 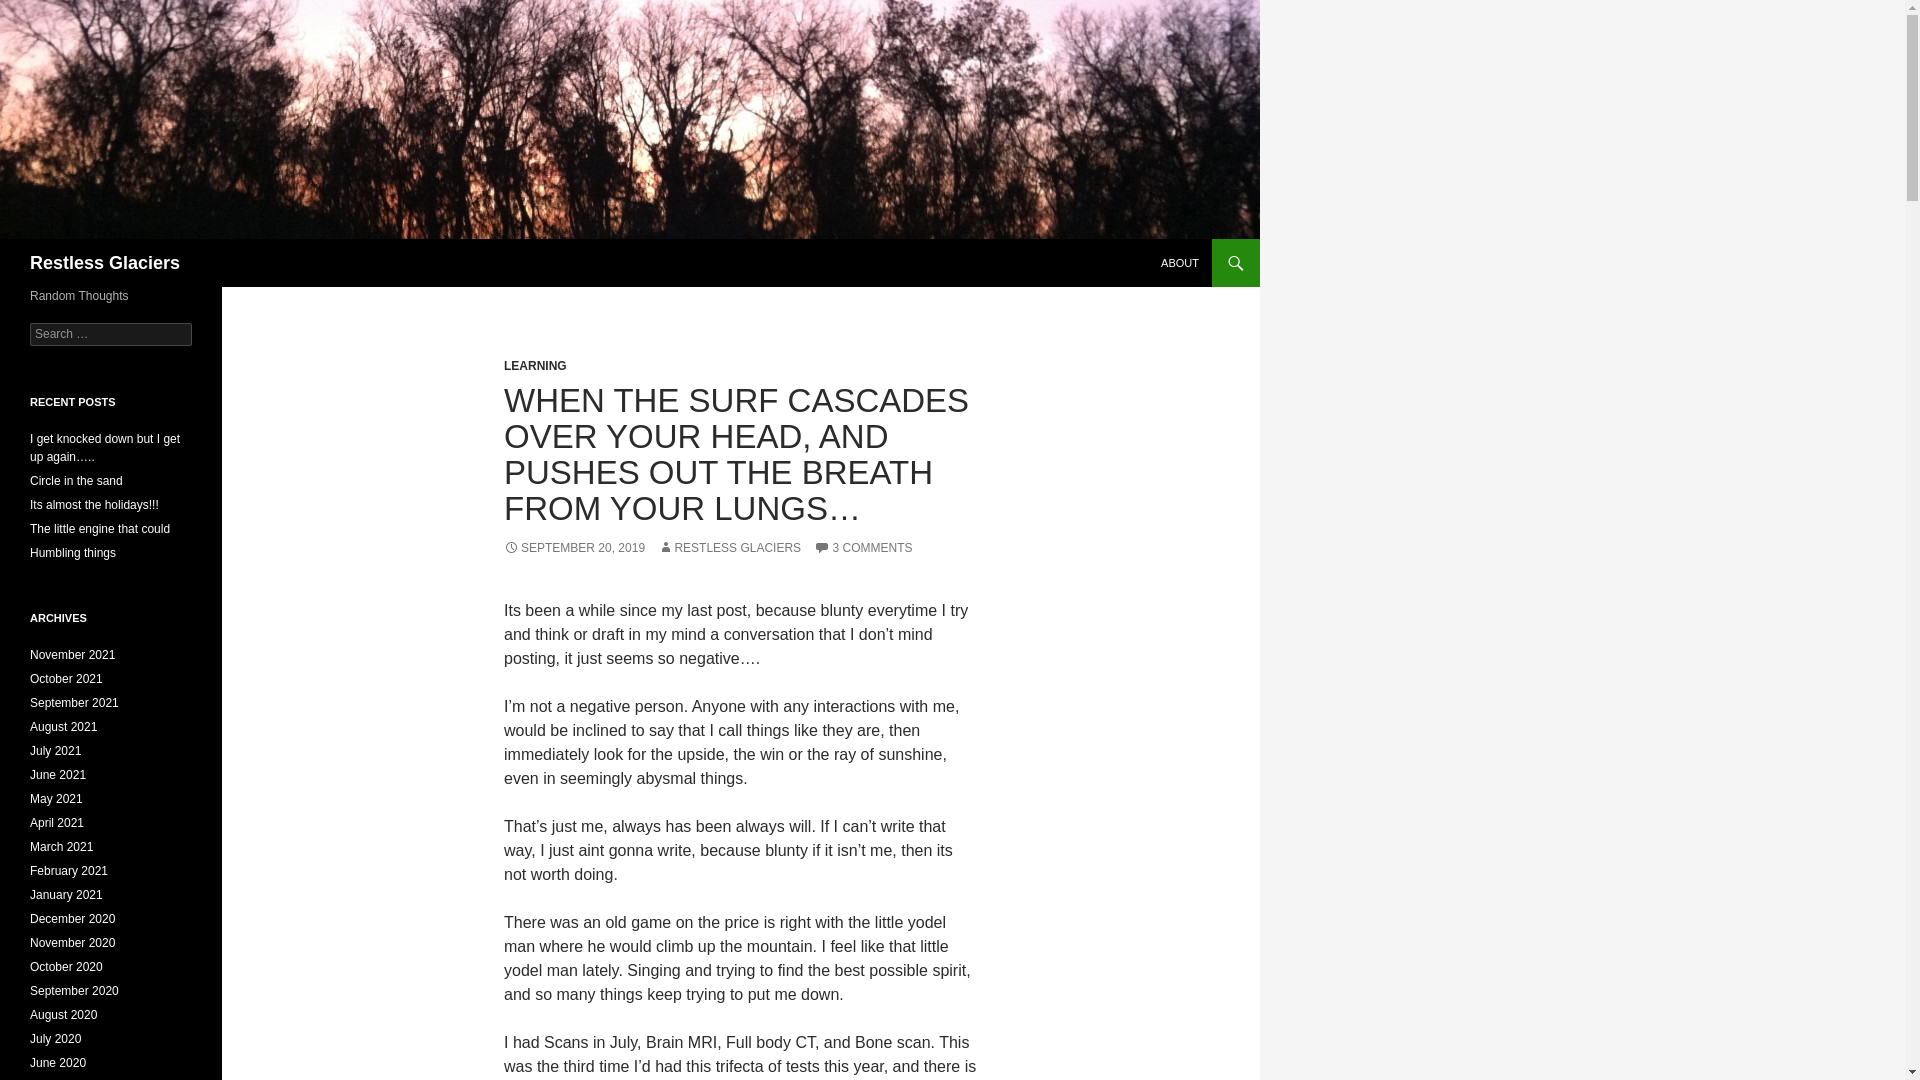 I want to click on Its almost the holidays!!!, so click(x=94, y=504).